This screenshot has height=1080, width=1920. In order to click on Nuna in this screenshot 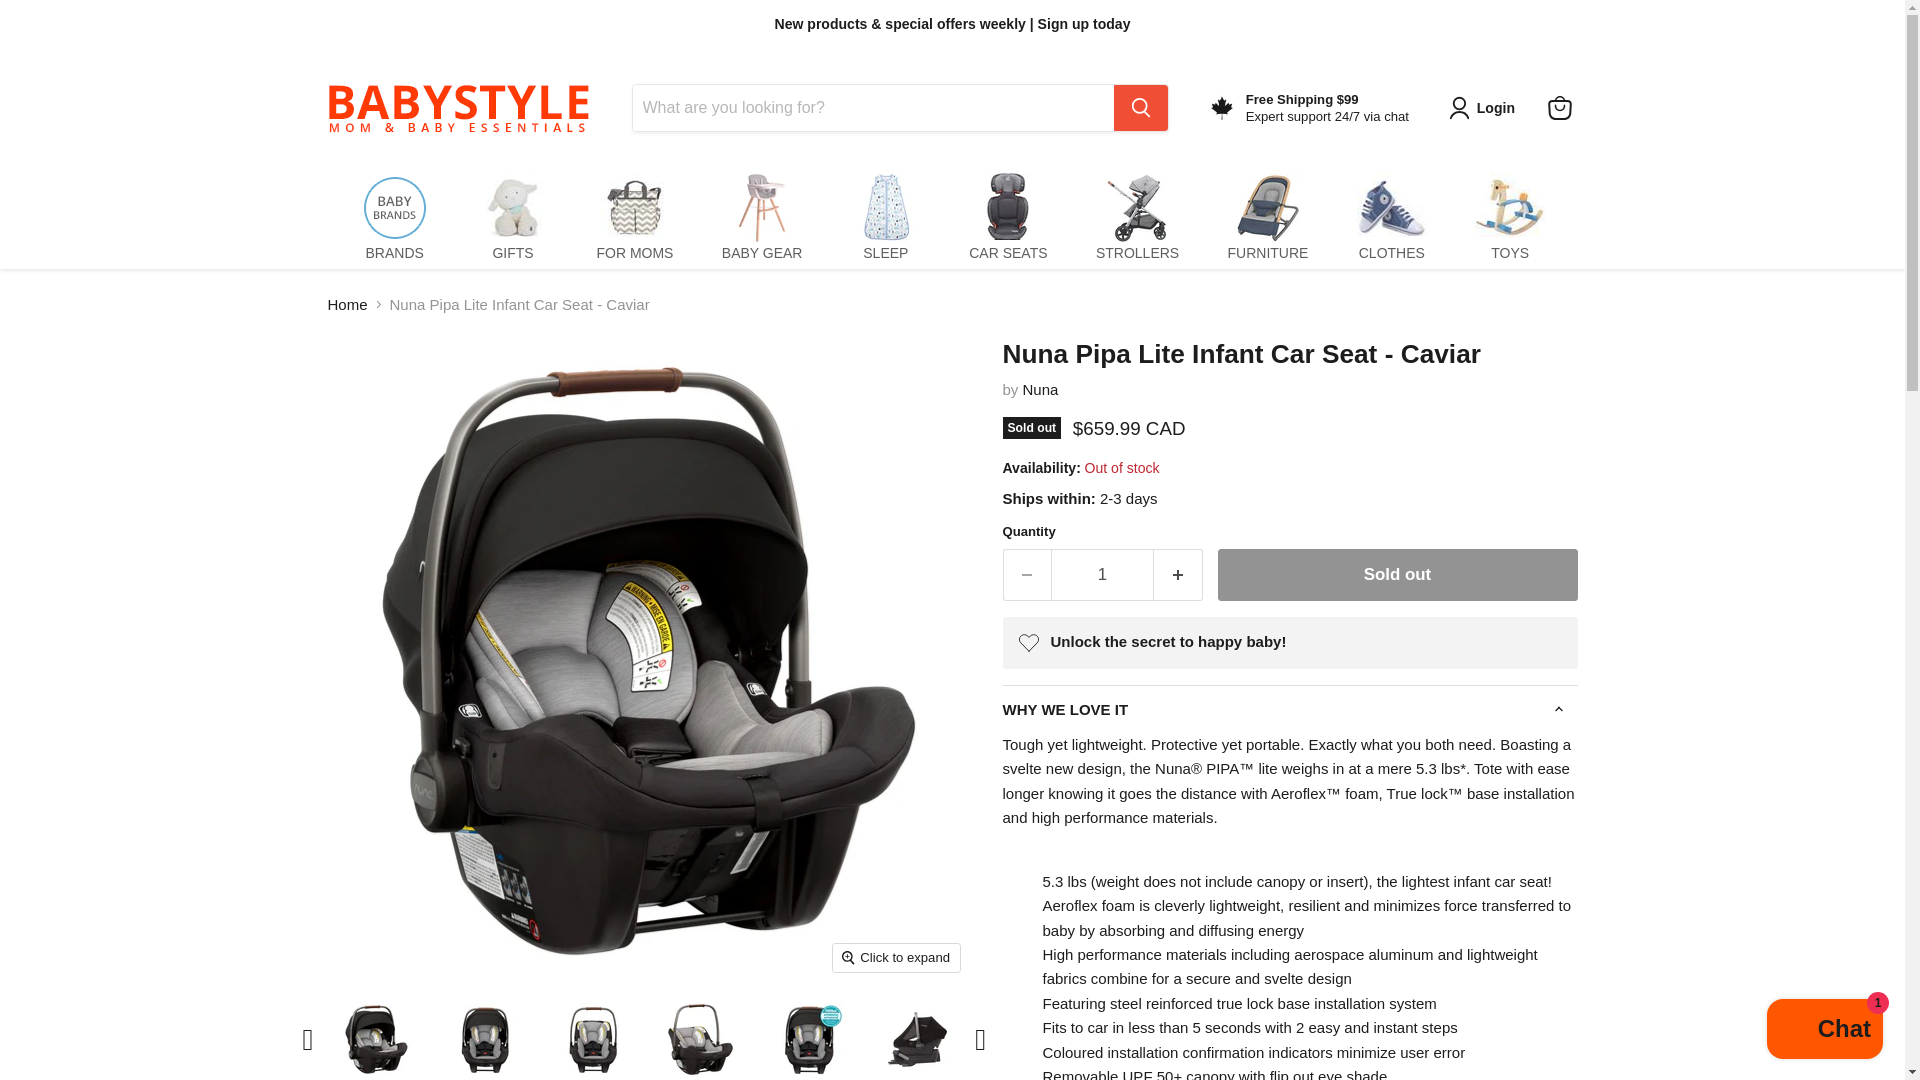, I will do `click(1041, 390)`.